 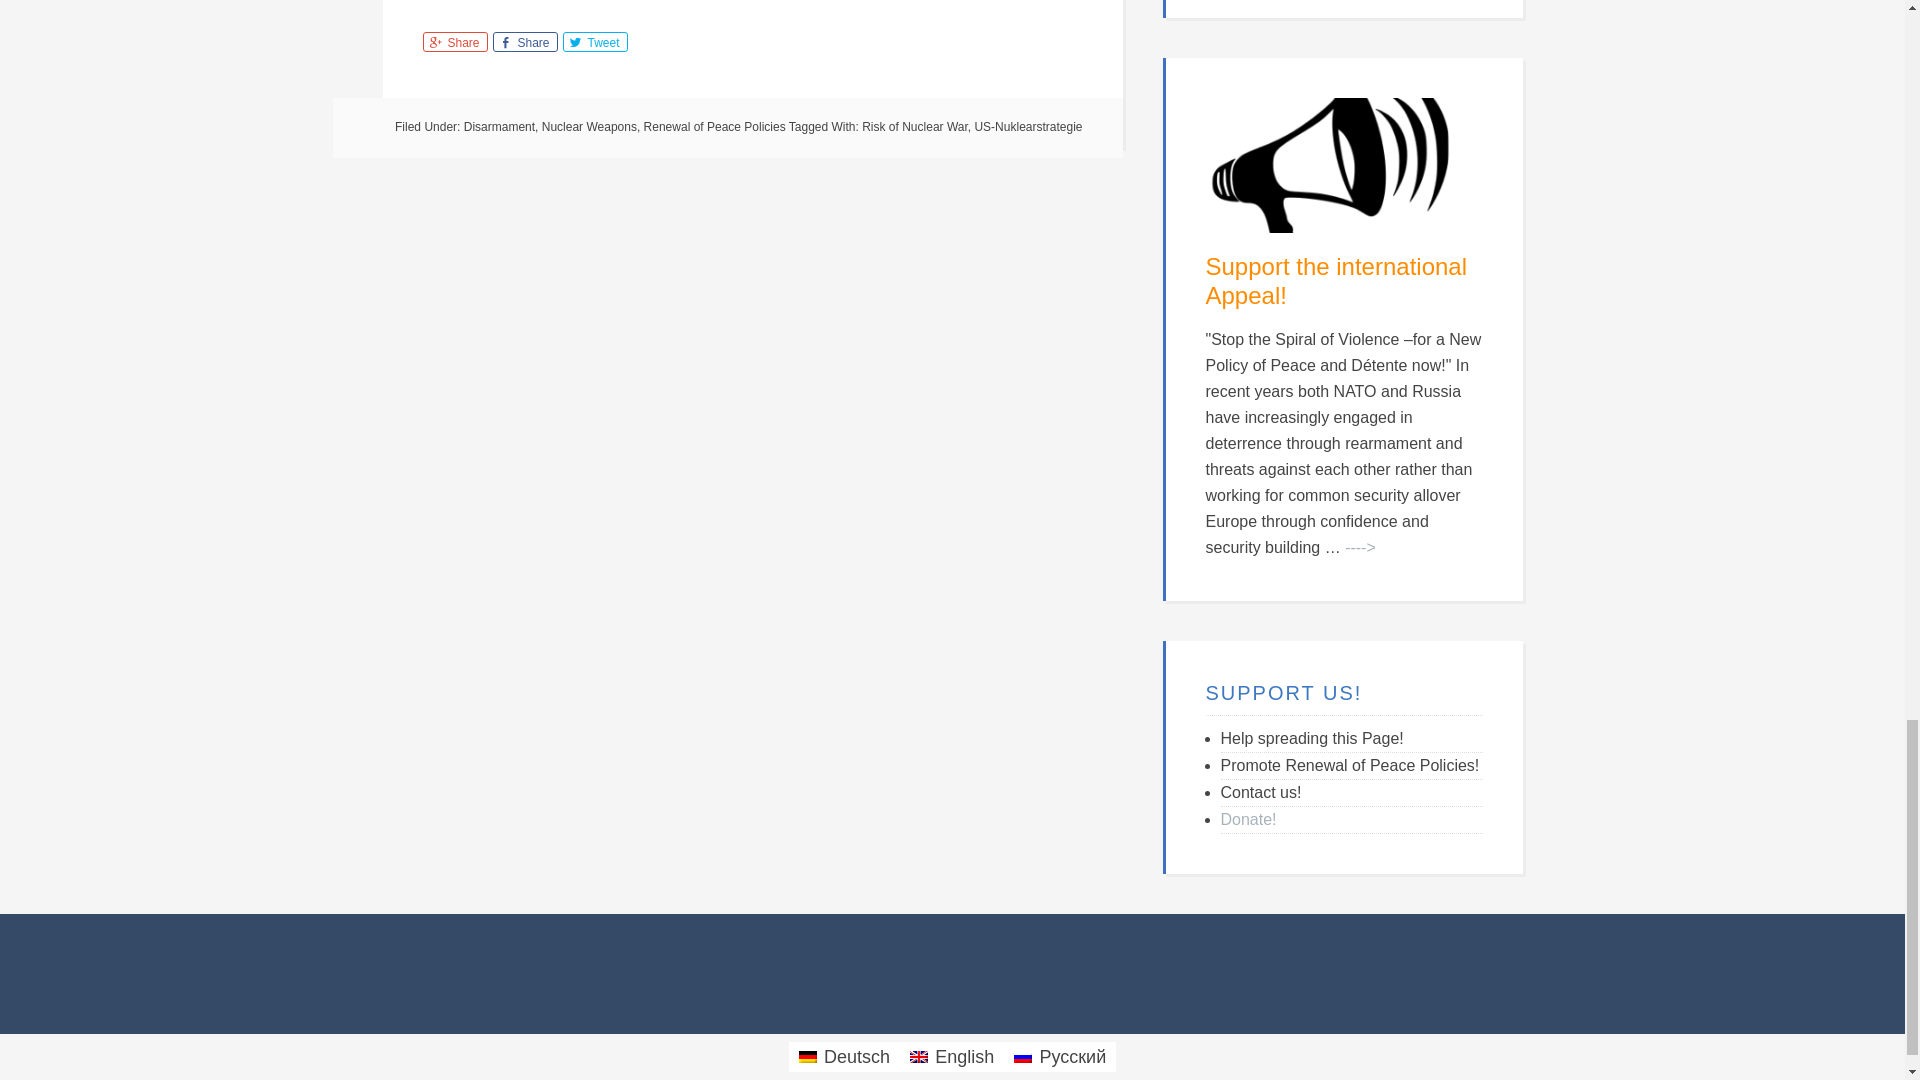 I want to click on Share, so click(x=524, y=42).